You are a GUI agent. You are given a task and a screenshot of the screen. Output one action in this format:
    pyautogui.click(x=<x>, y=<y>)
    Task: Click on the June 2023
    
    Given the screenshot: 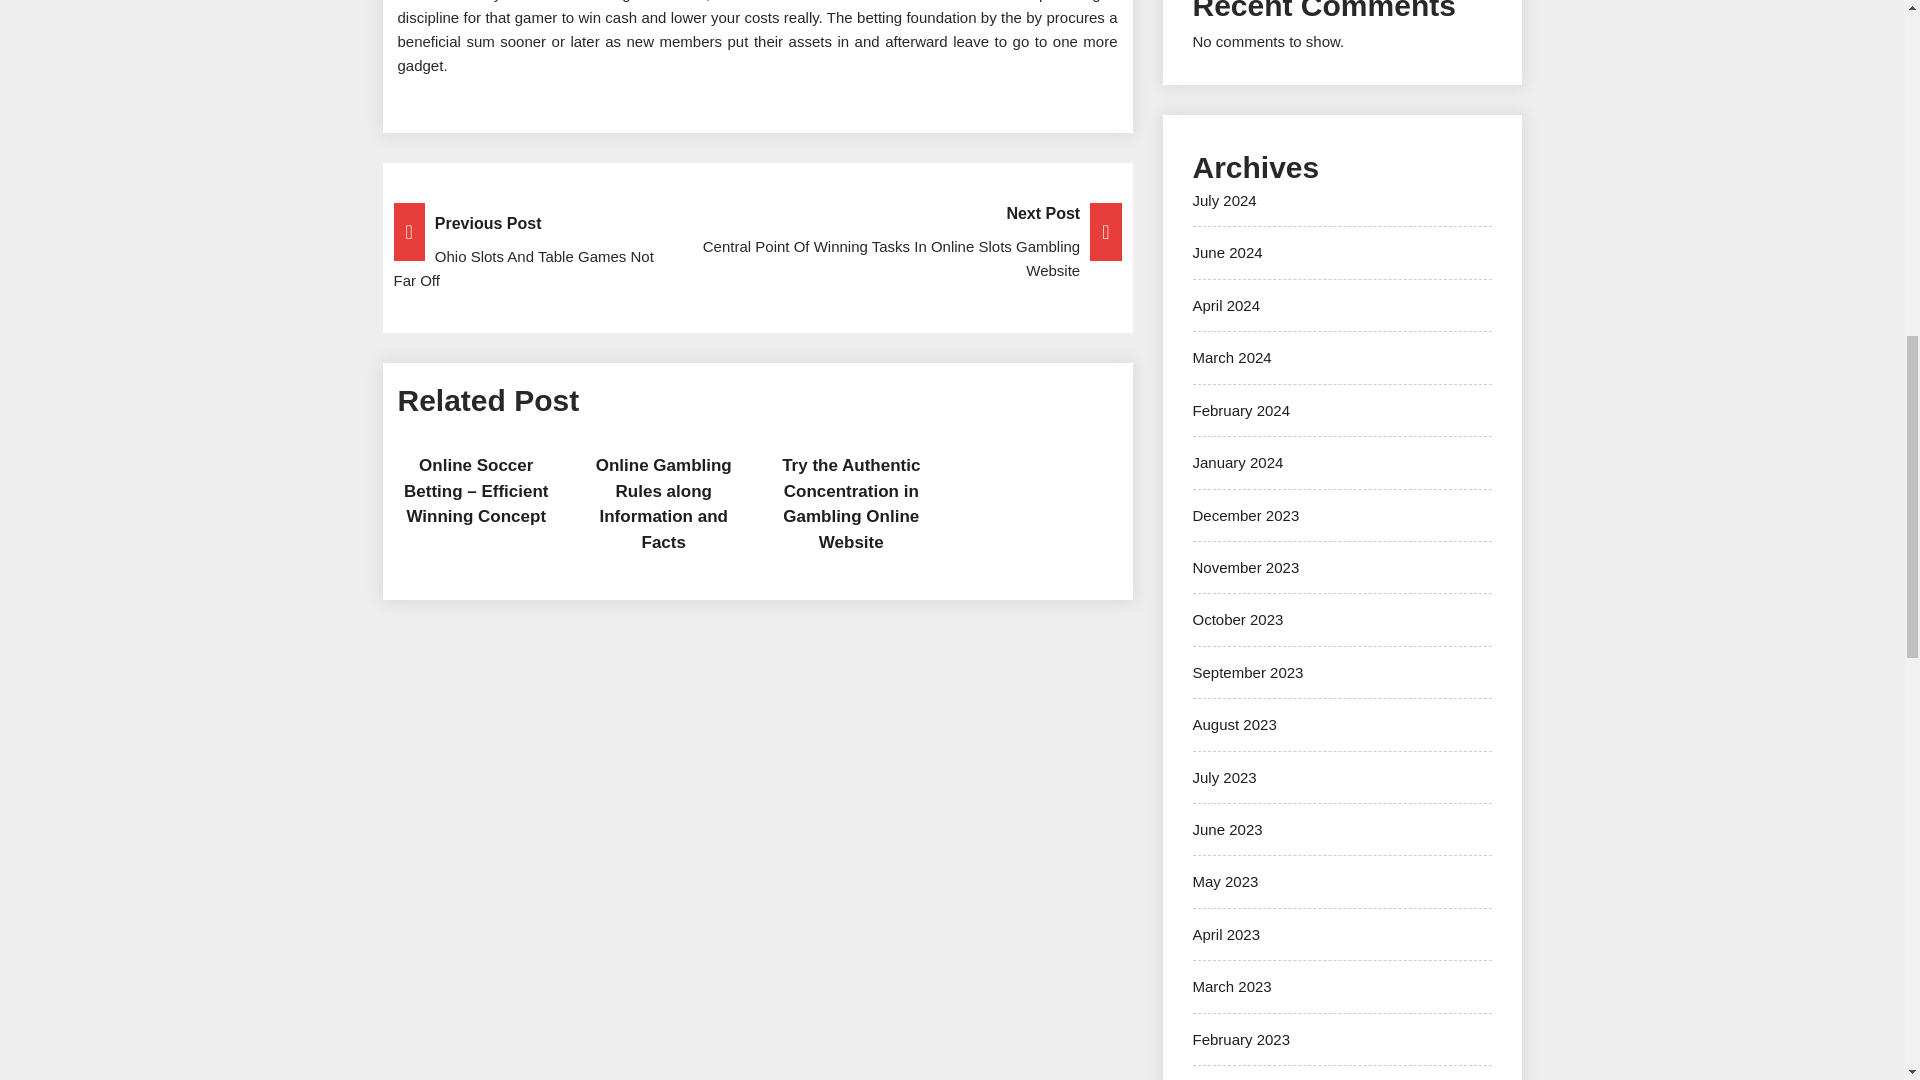 What is the action you would take?
    pyautogui.click(x=1226, y=829)
    